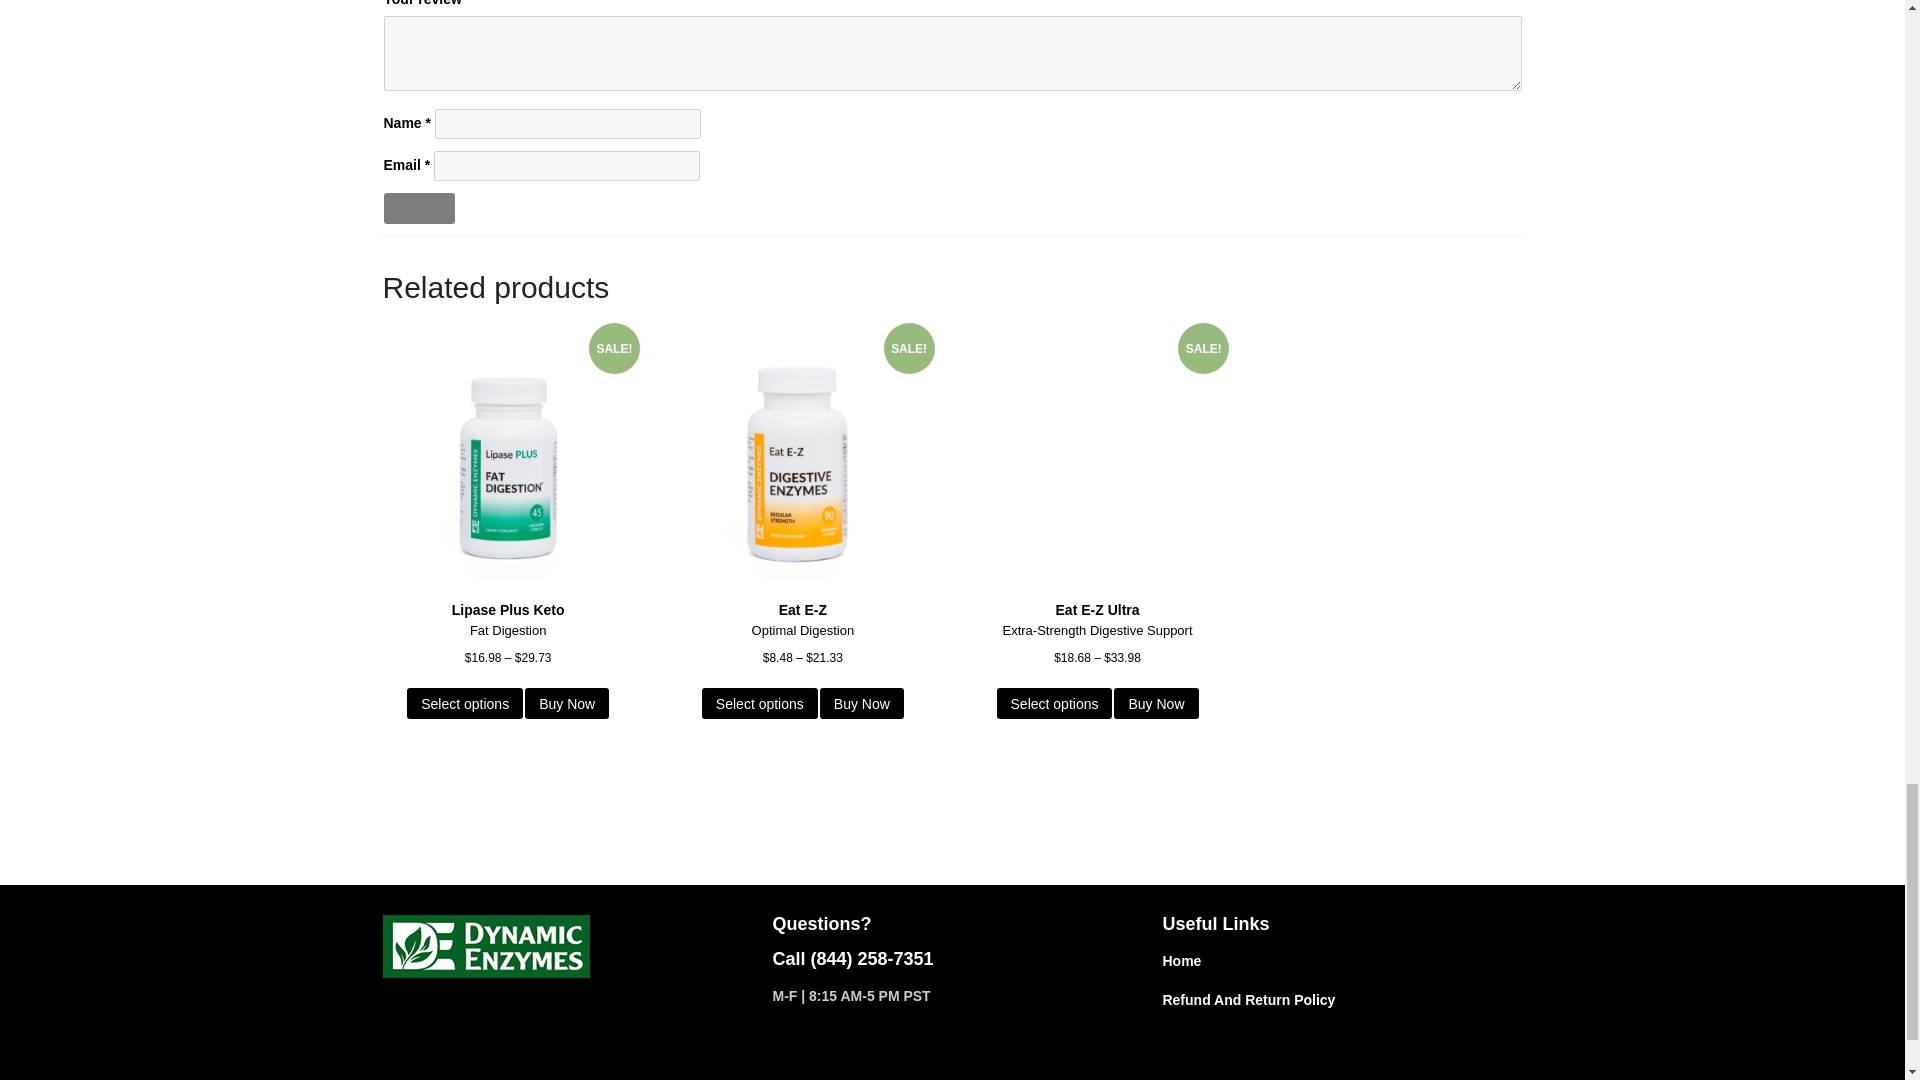 The image size is (1920, 1080). Describe the element at coordinates (464, 703) in the screenshot. I see `Select options` at that location.